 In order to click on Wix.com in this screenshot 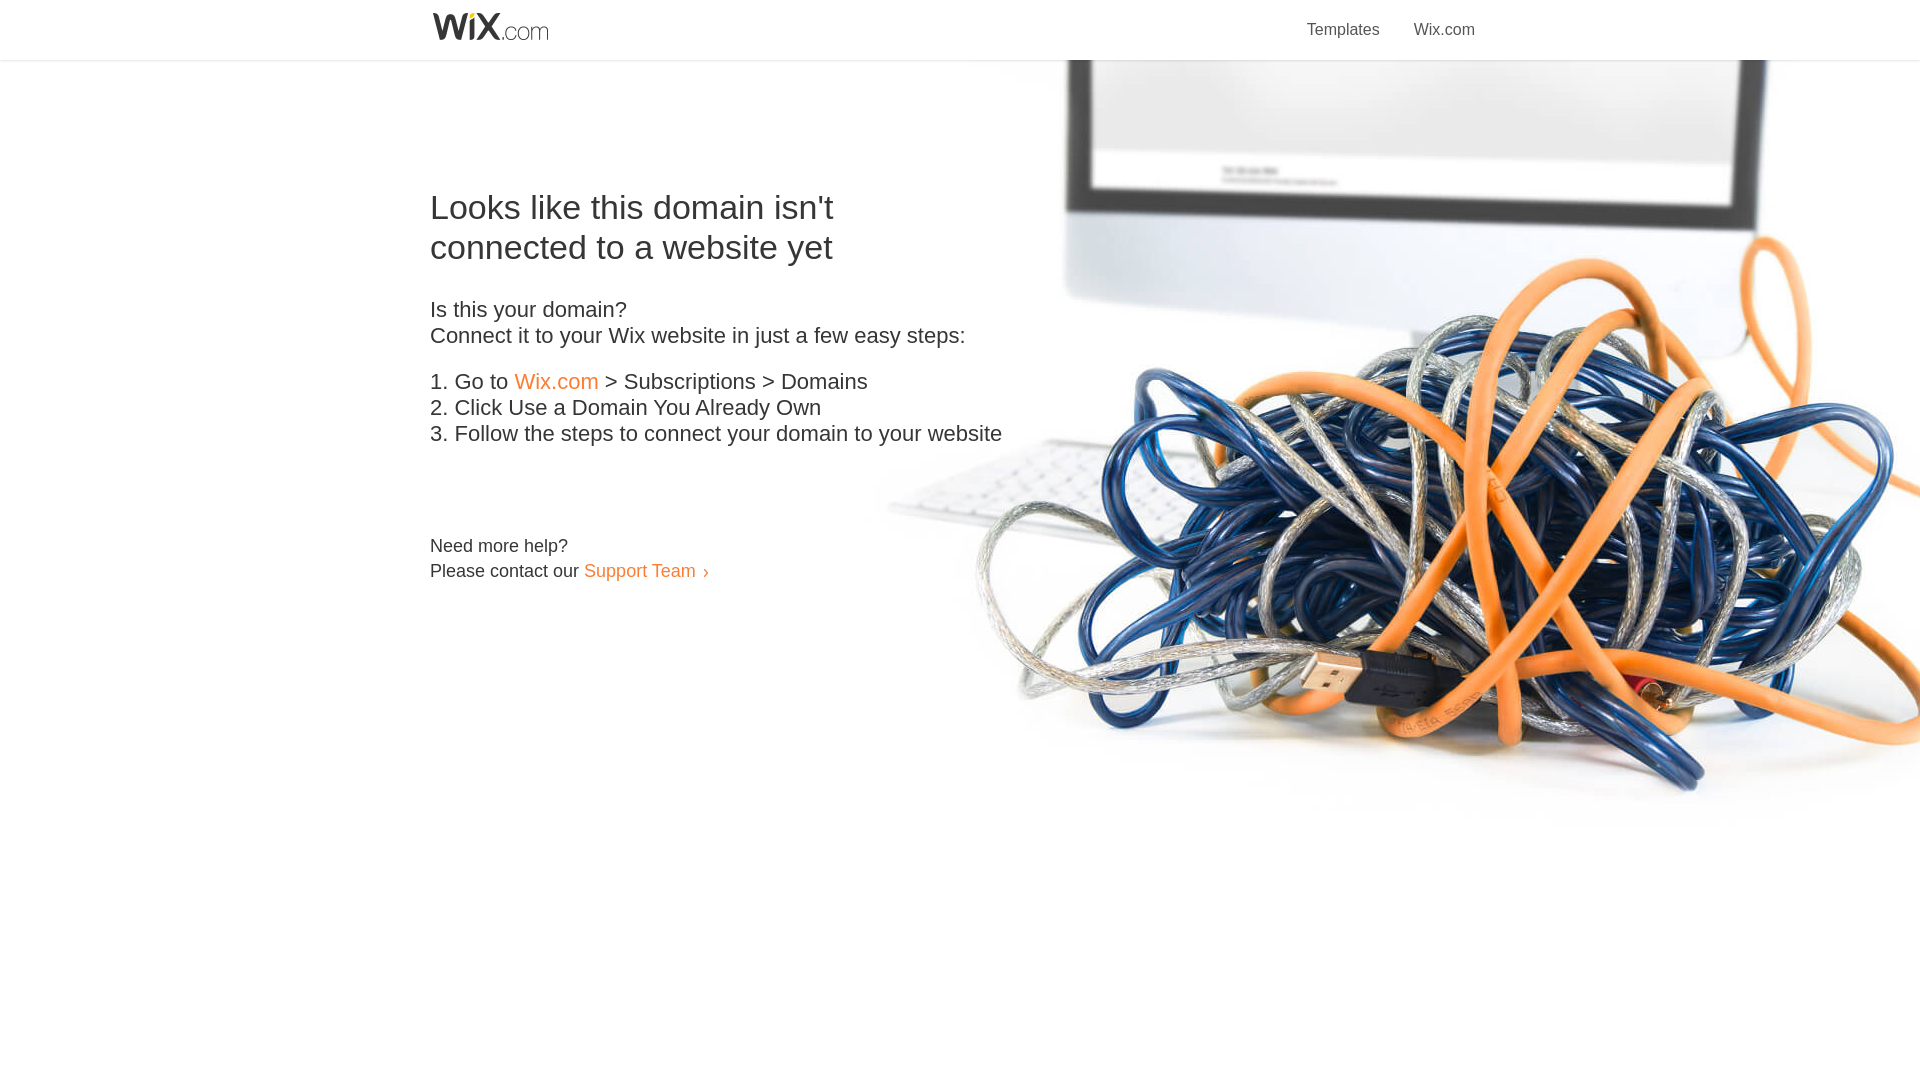, I will do `click(1444, 18)`.